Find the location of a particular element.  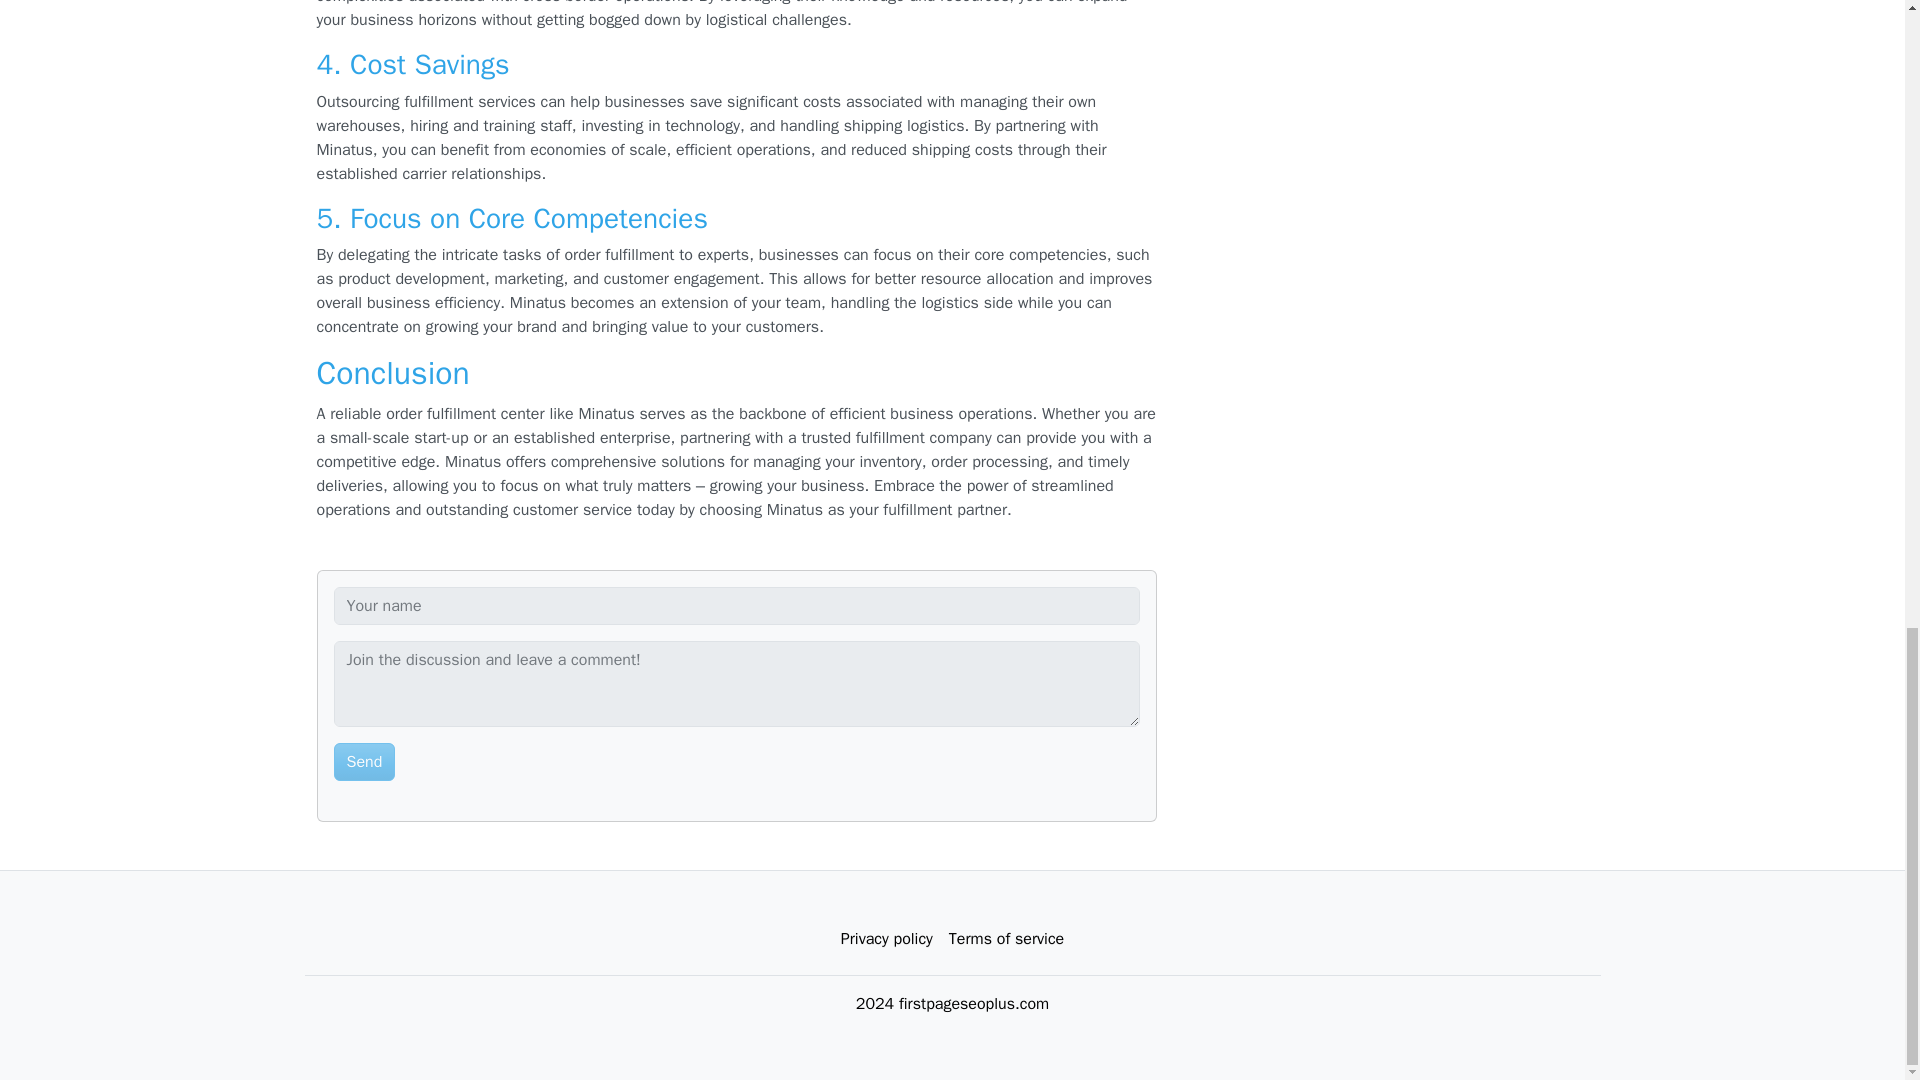

Send is located at coordinates (364, 762).